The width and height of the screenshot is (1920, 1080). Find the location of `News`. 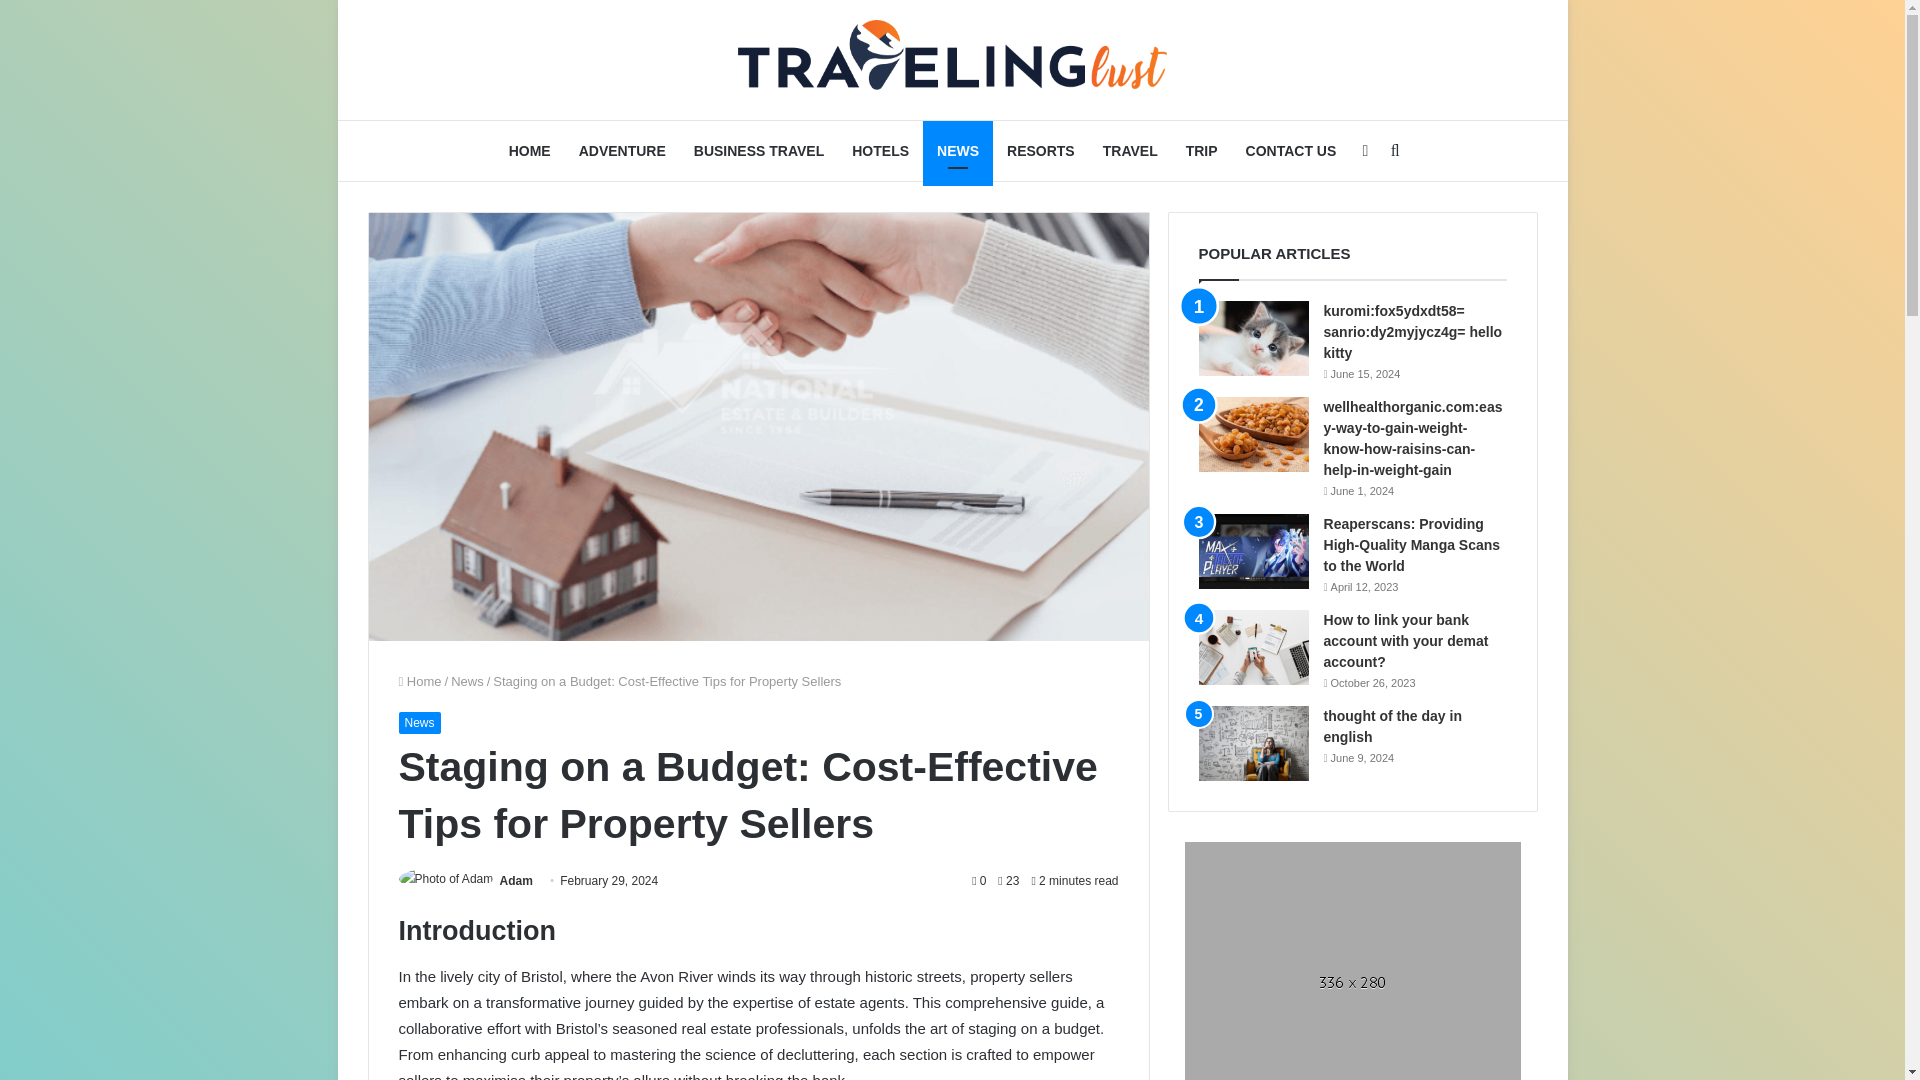

News is located at coordinates (418, 722).